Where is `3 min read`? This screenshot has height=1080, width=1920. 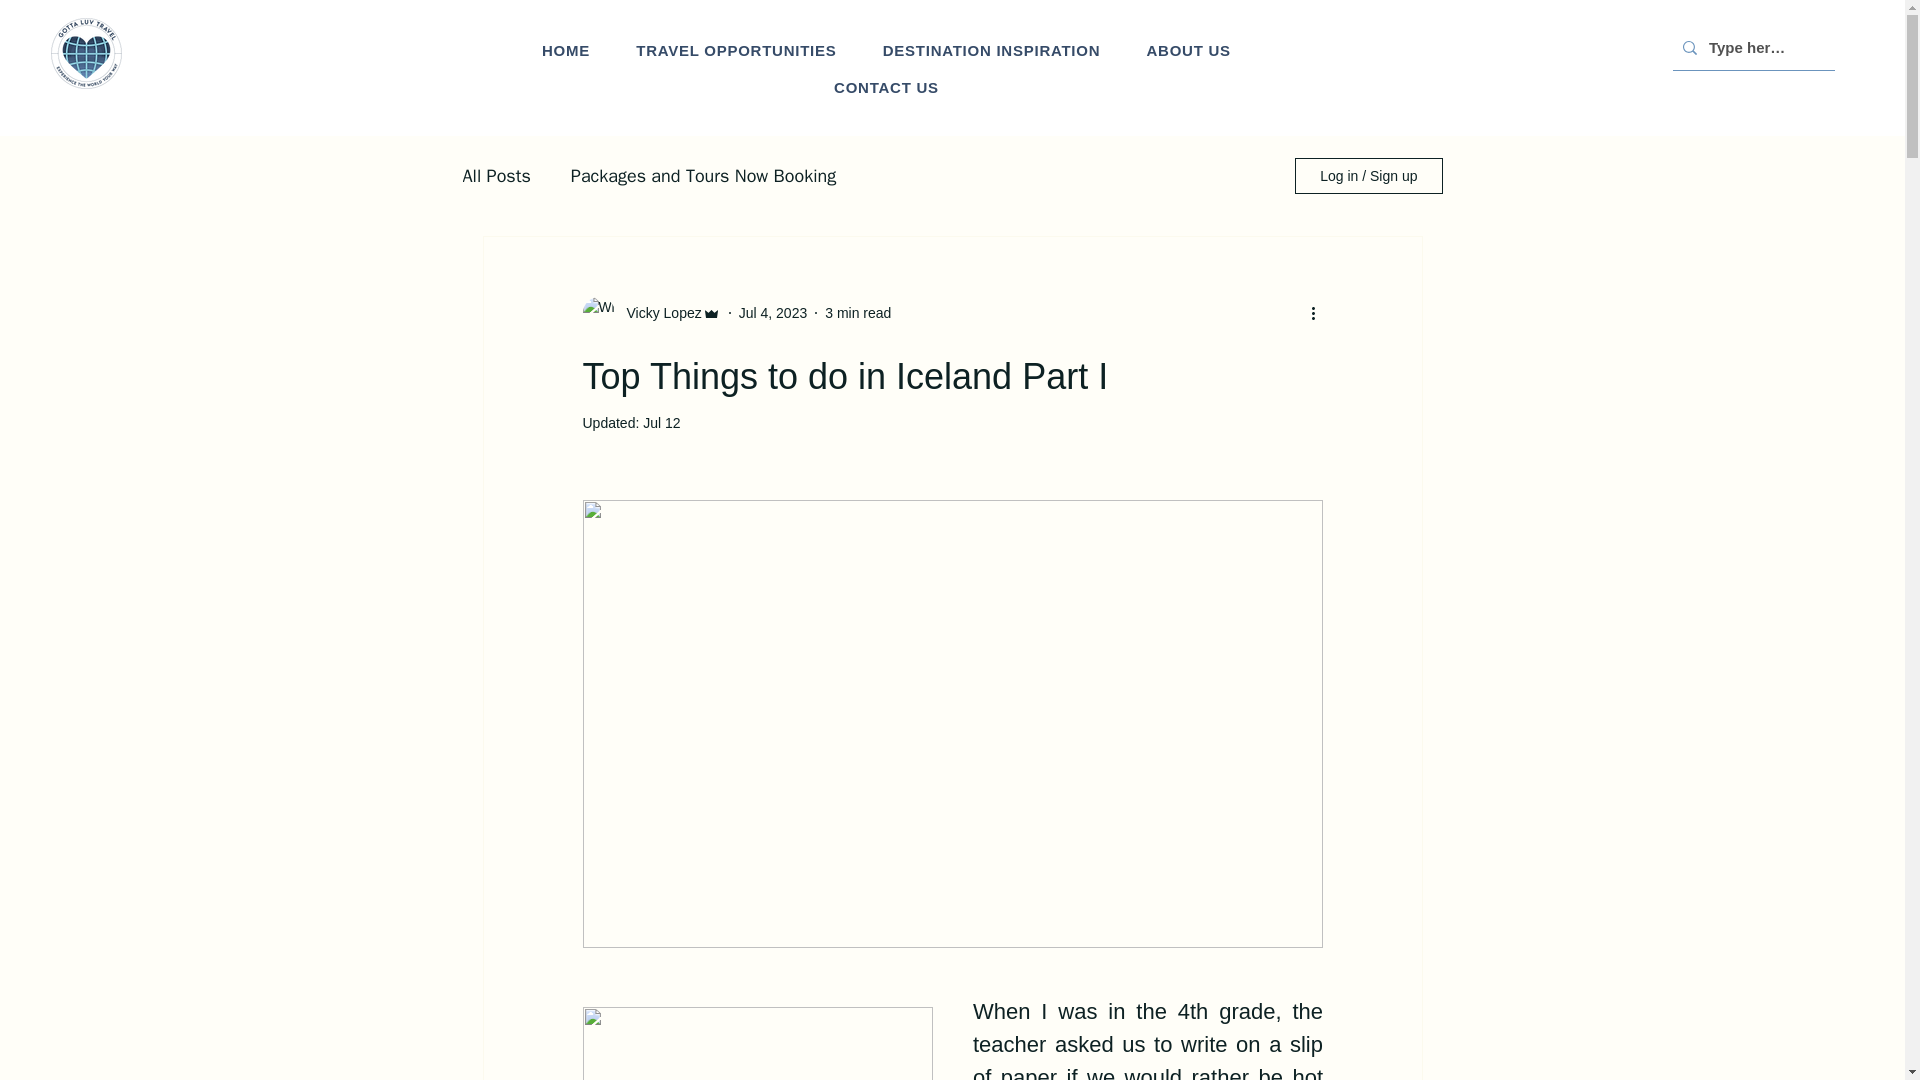 3 min read is located at coordinates (858, 311).